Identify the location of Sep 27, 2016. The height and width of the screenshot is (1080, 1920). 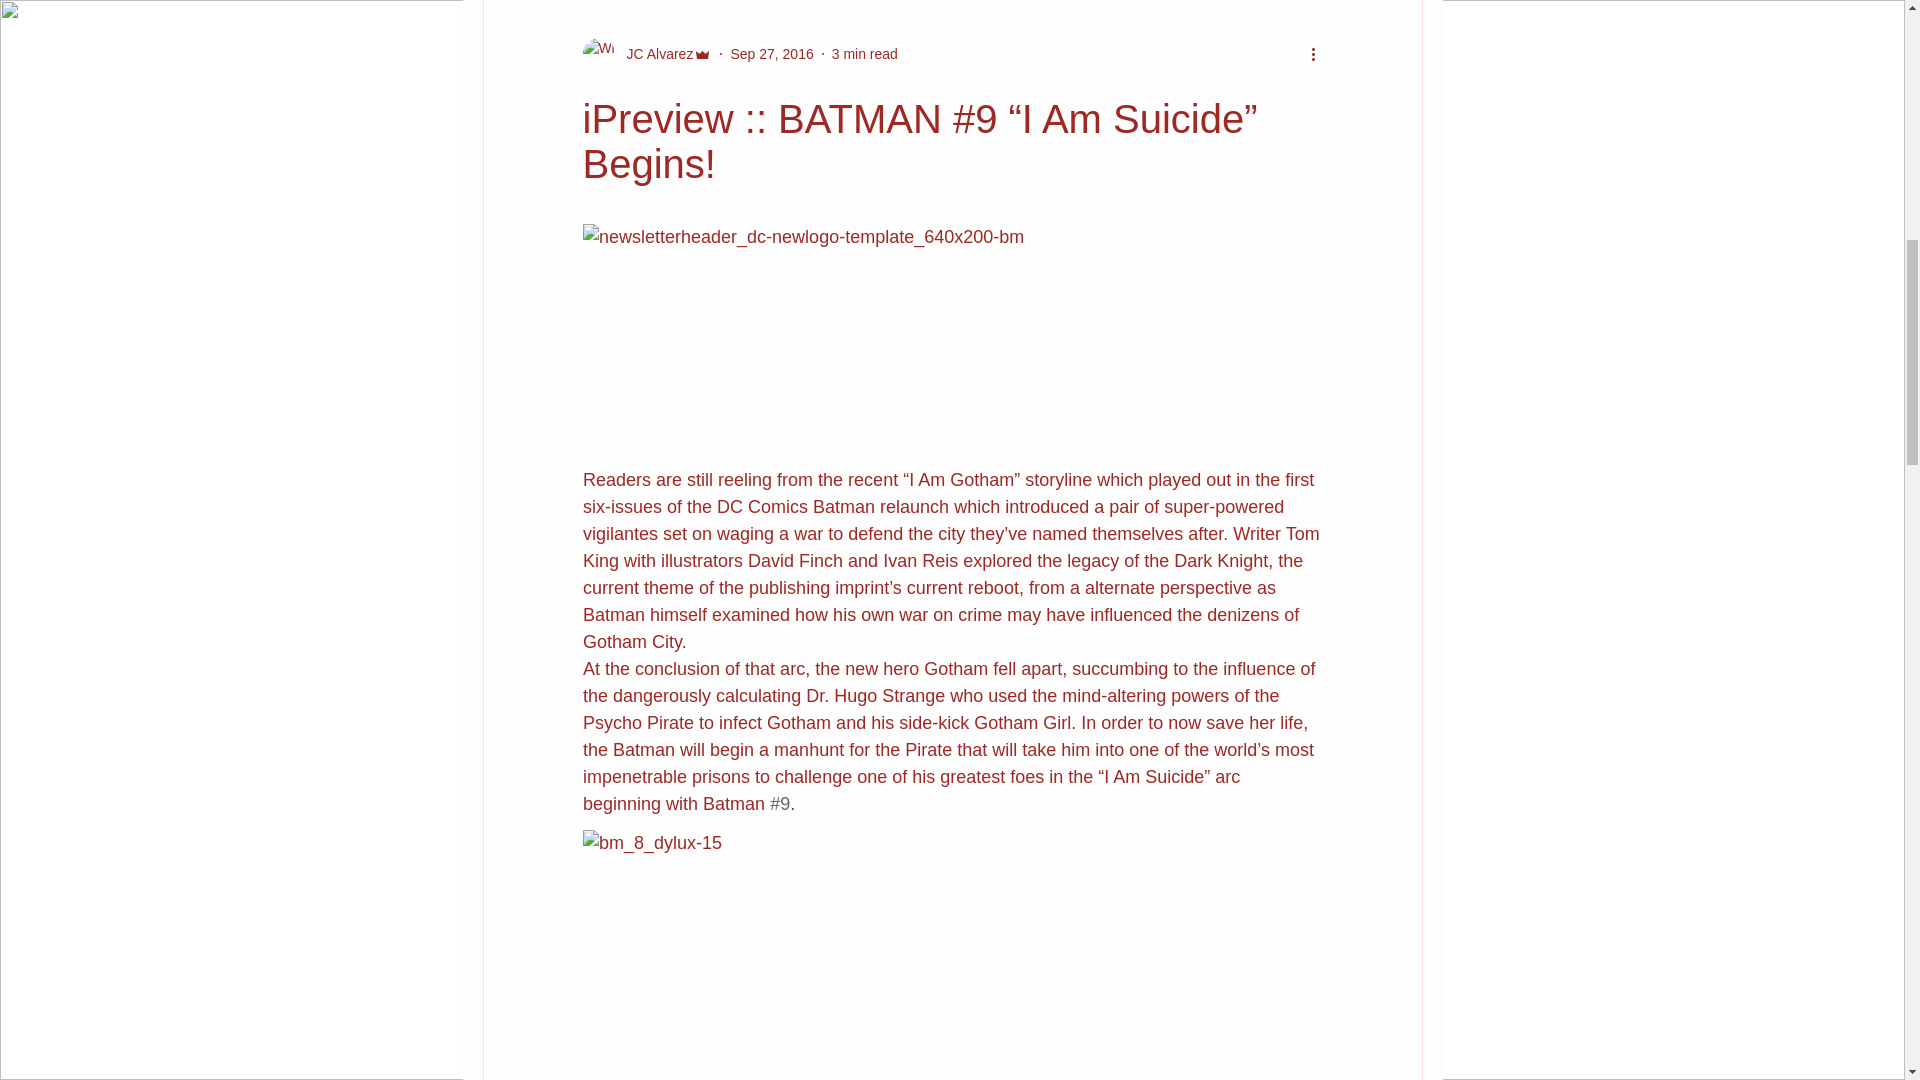
(770, 54).